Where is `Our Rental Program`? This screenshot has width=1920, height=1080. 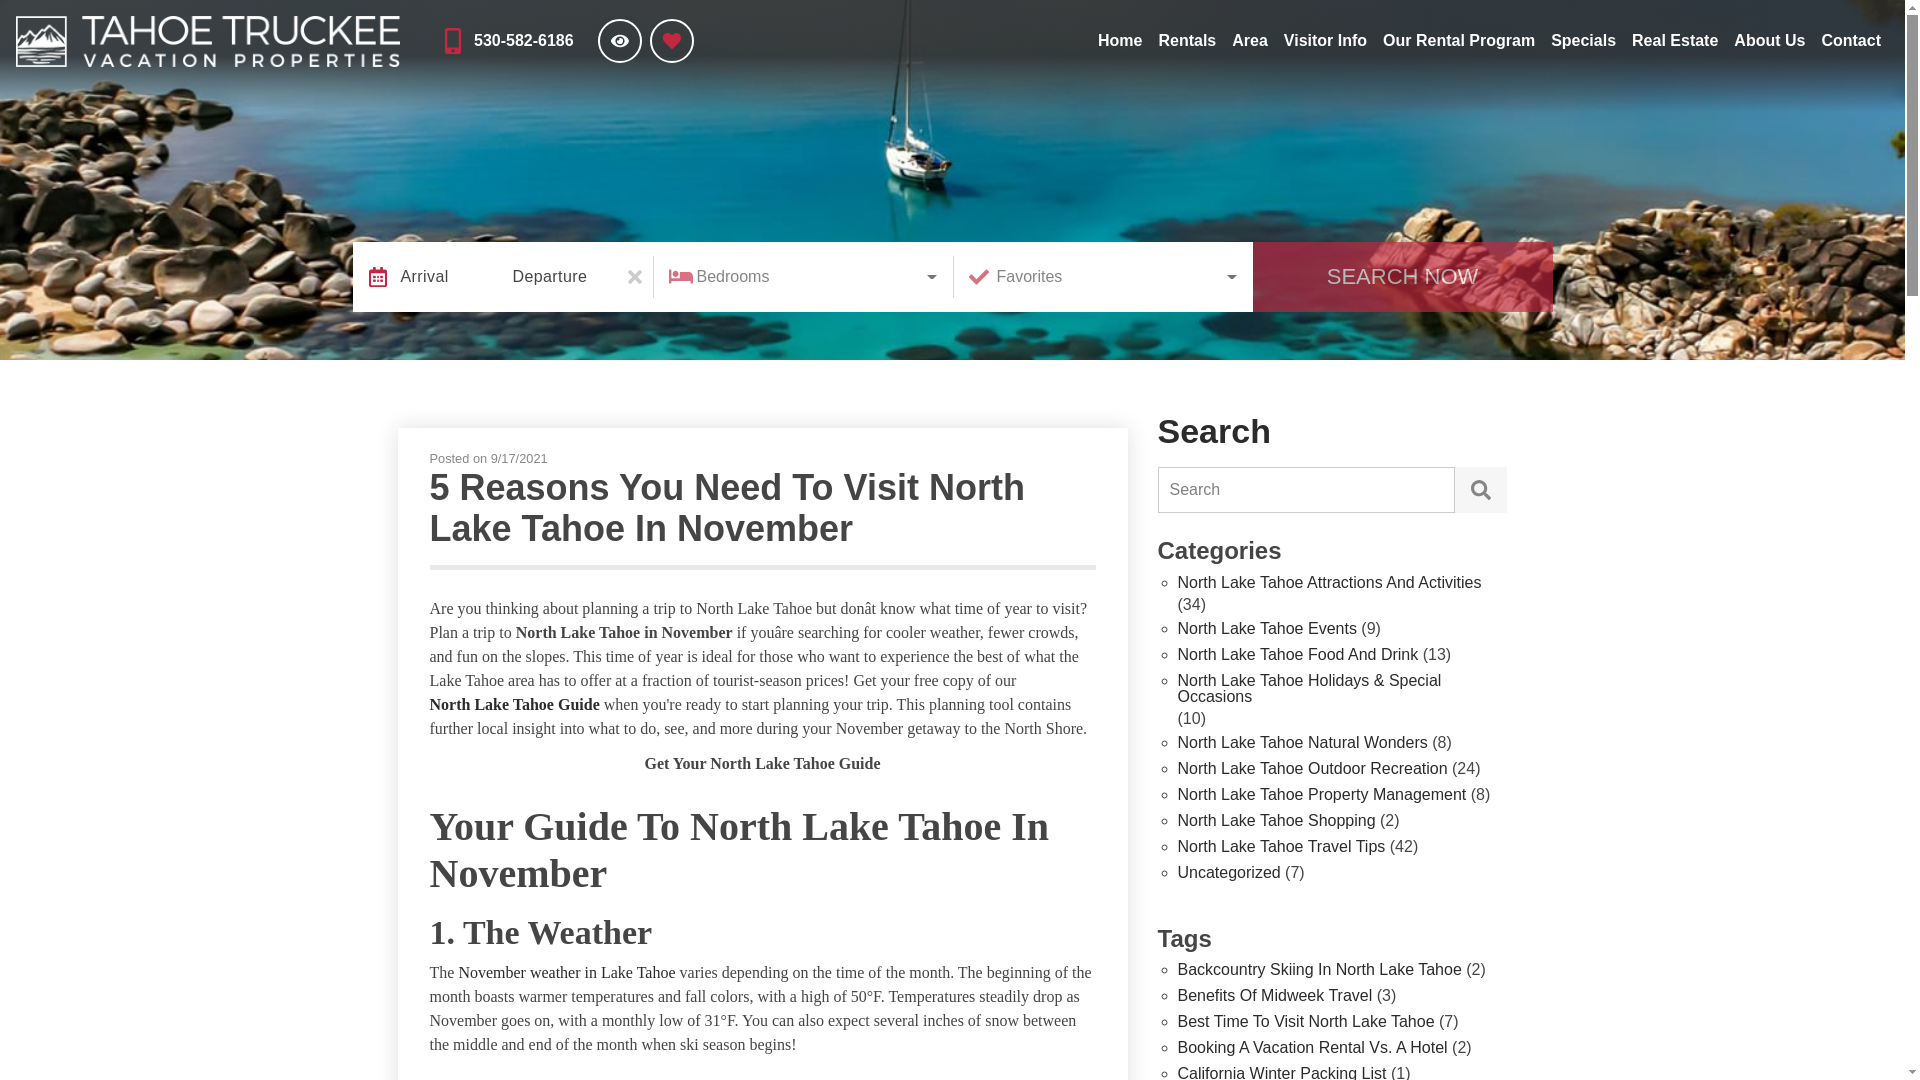 Our Rental Program is located at coordinates (1458, 40).